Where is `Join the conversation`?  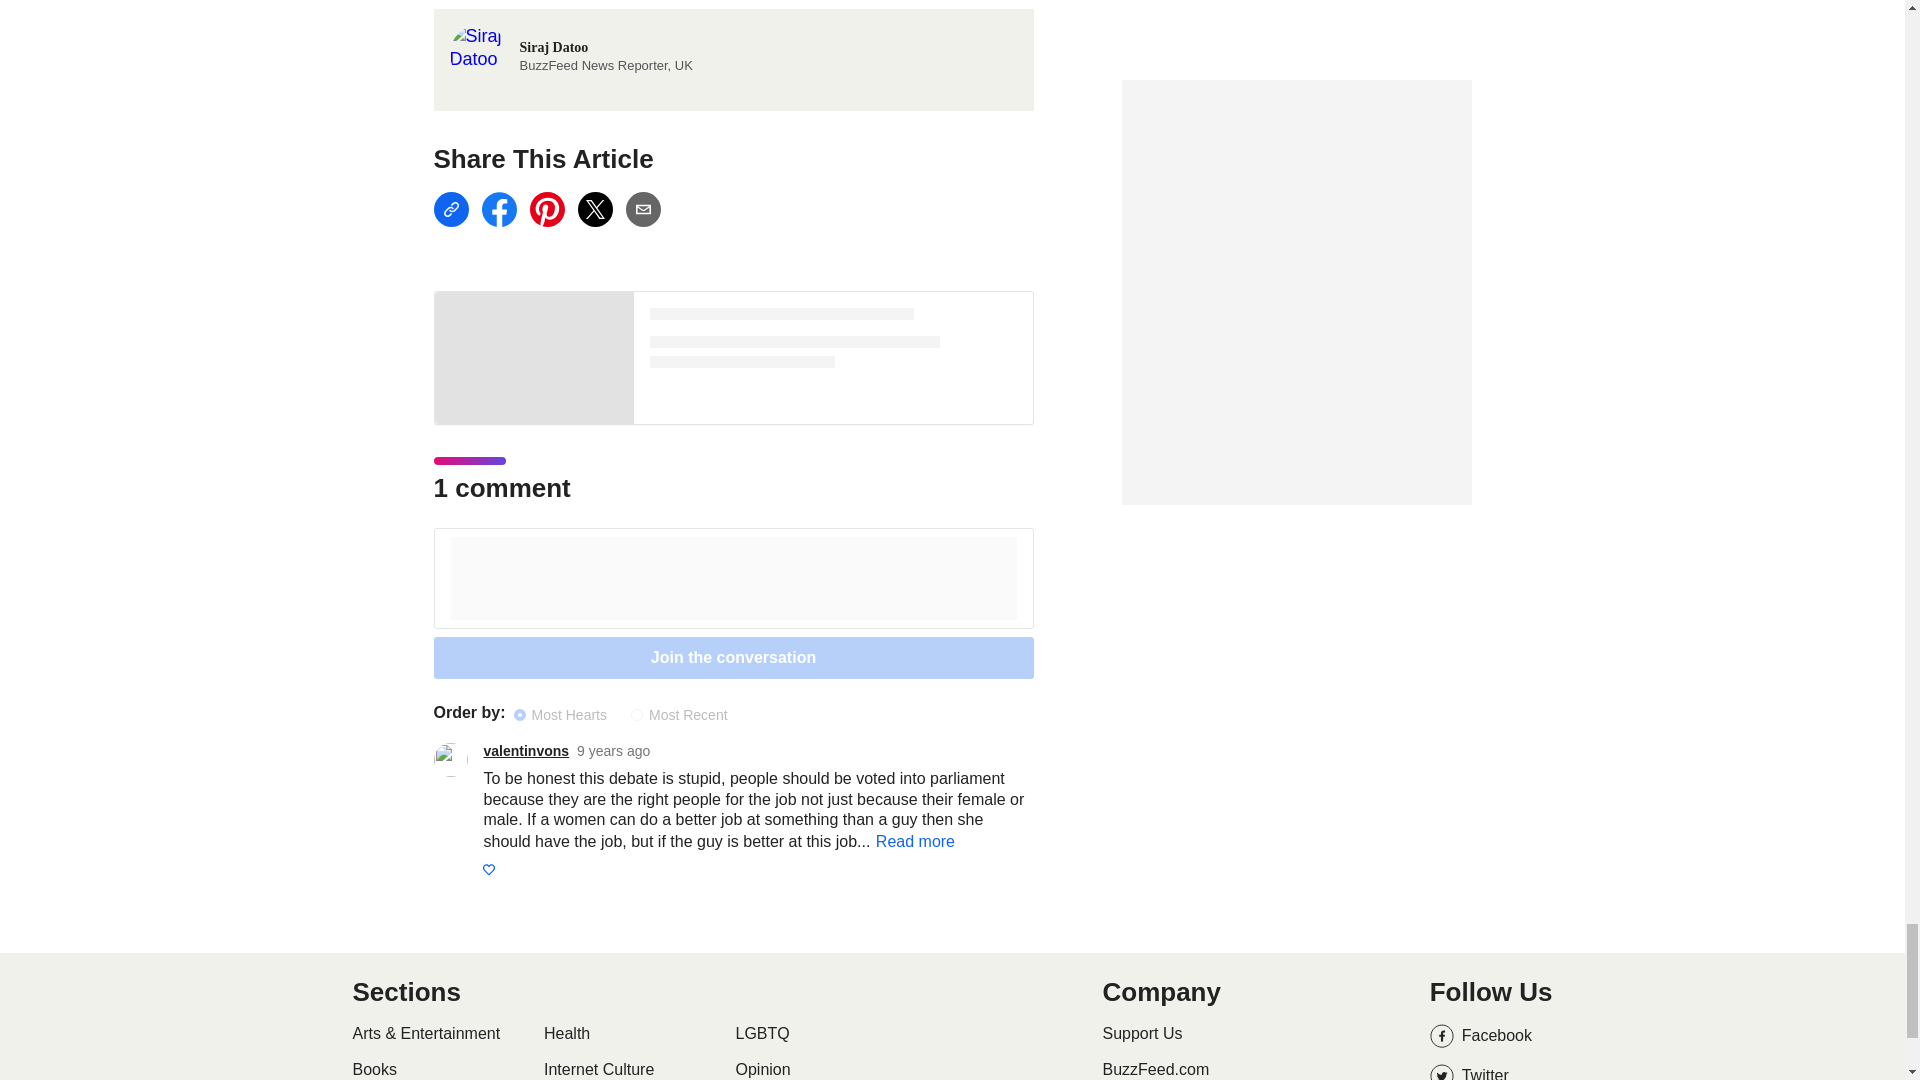 Join the conversation is located at coordinates (734, 658).